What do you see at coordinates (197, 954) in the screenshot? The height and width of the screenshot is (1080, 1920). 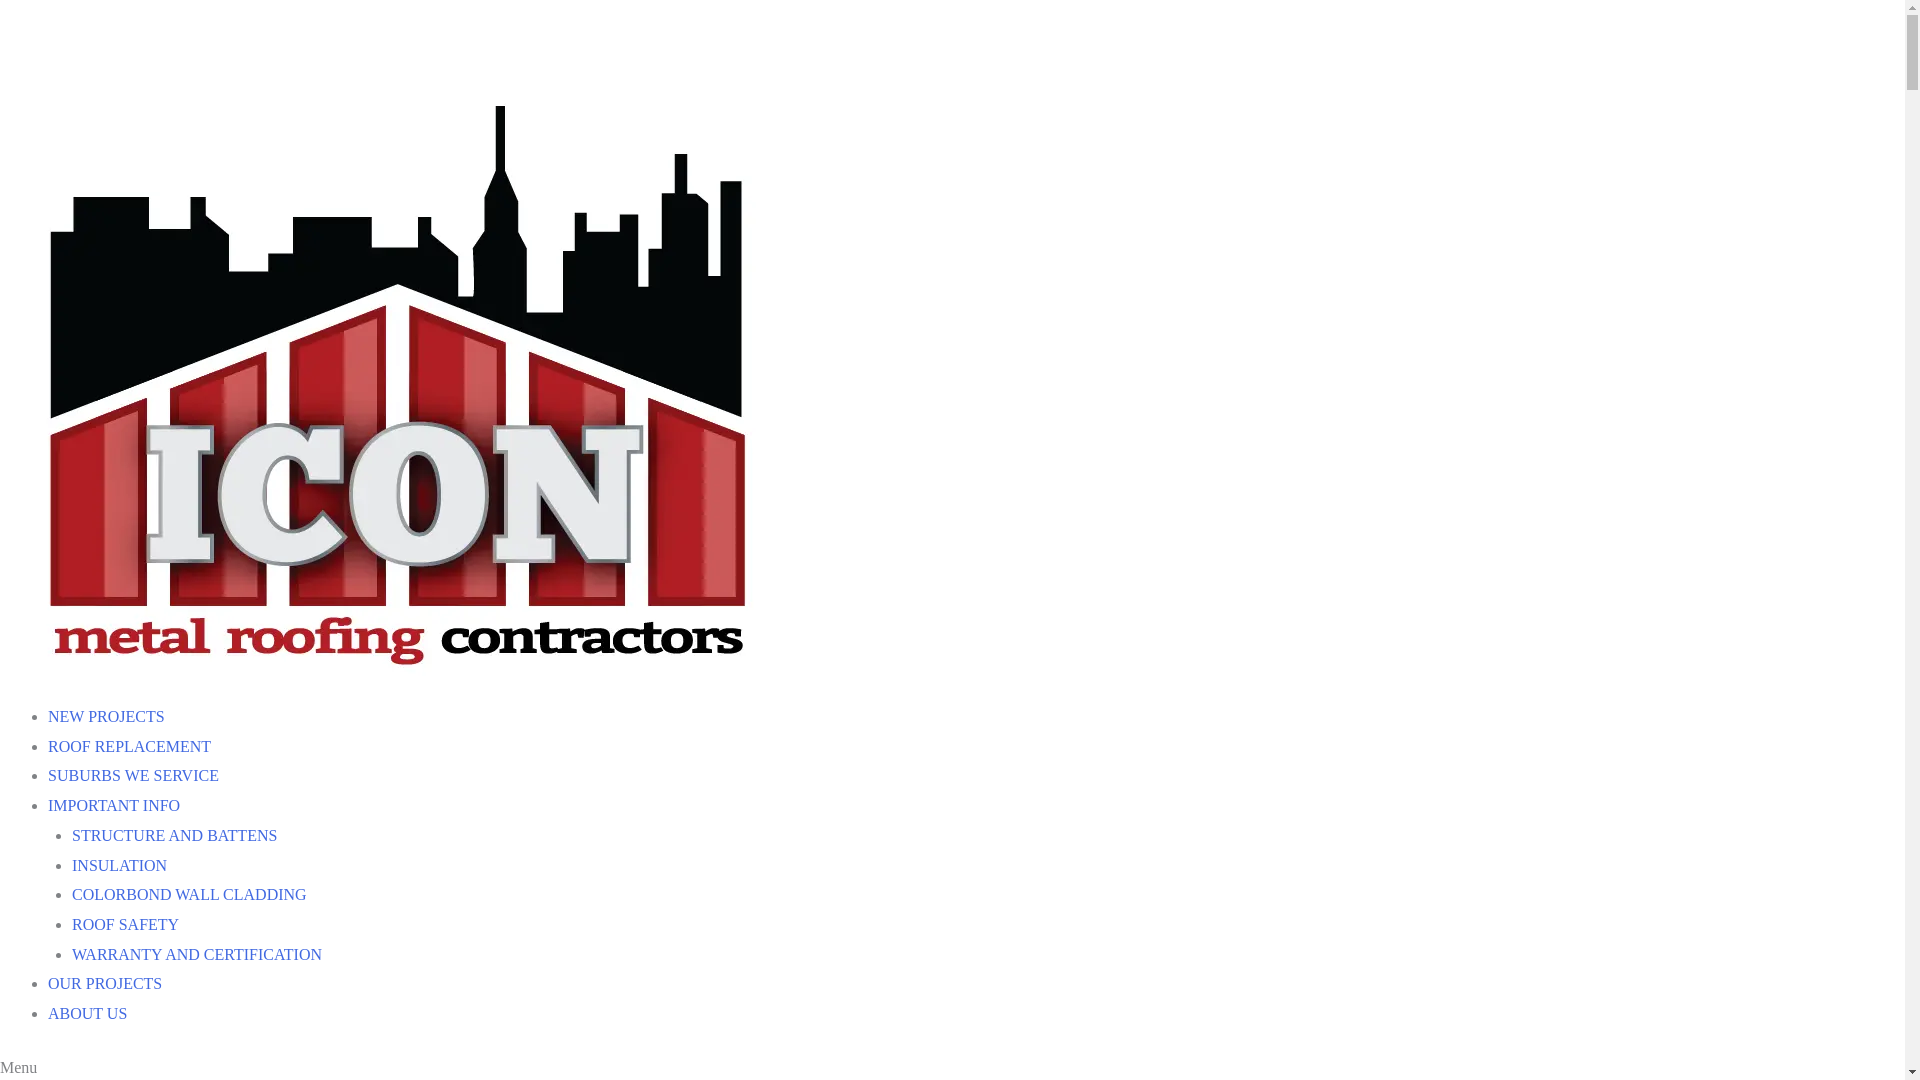 I see `WARRANTY AND CERTIFICATION` at bounding box center [197, 954].